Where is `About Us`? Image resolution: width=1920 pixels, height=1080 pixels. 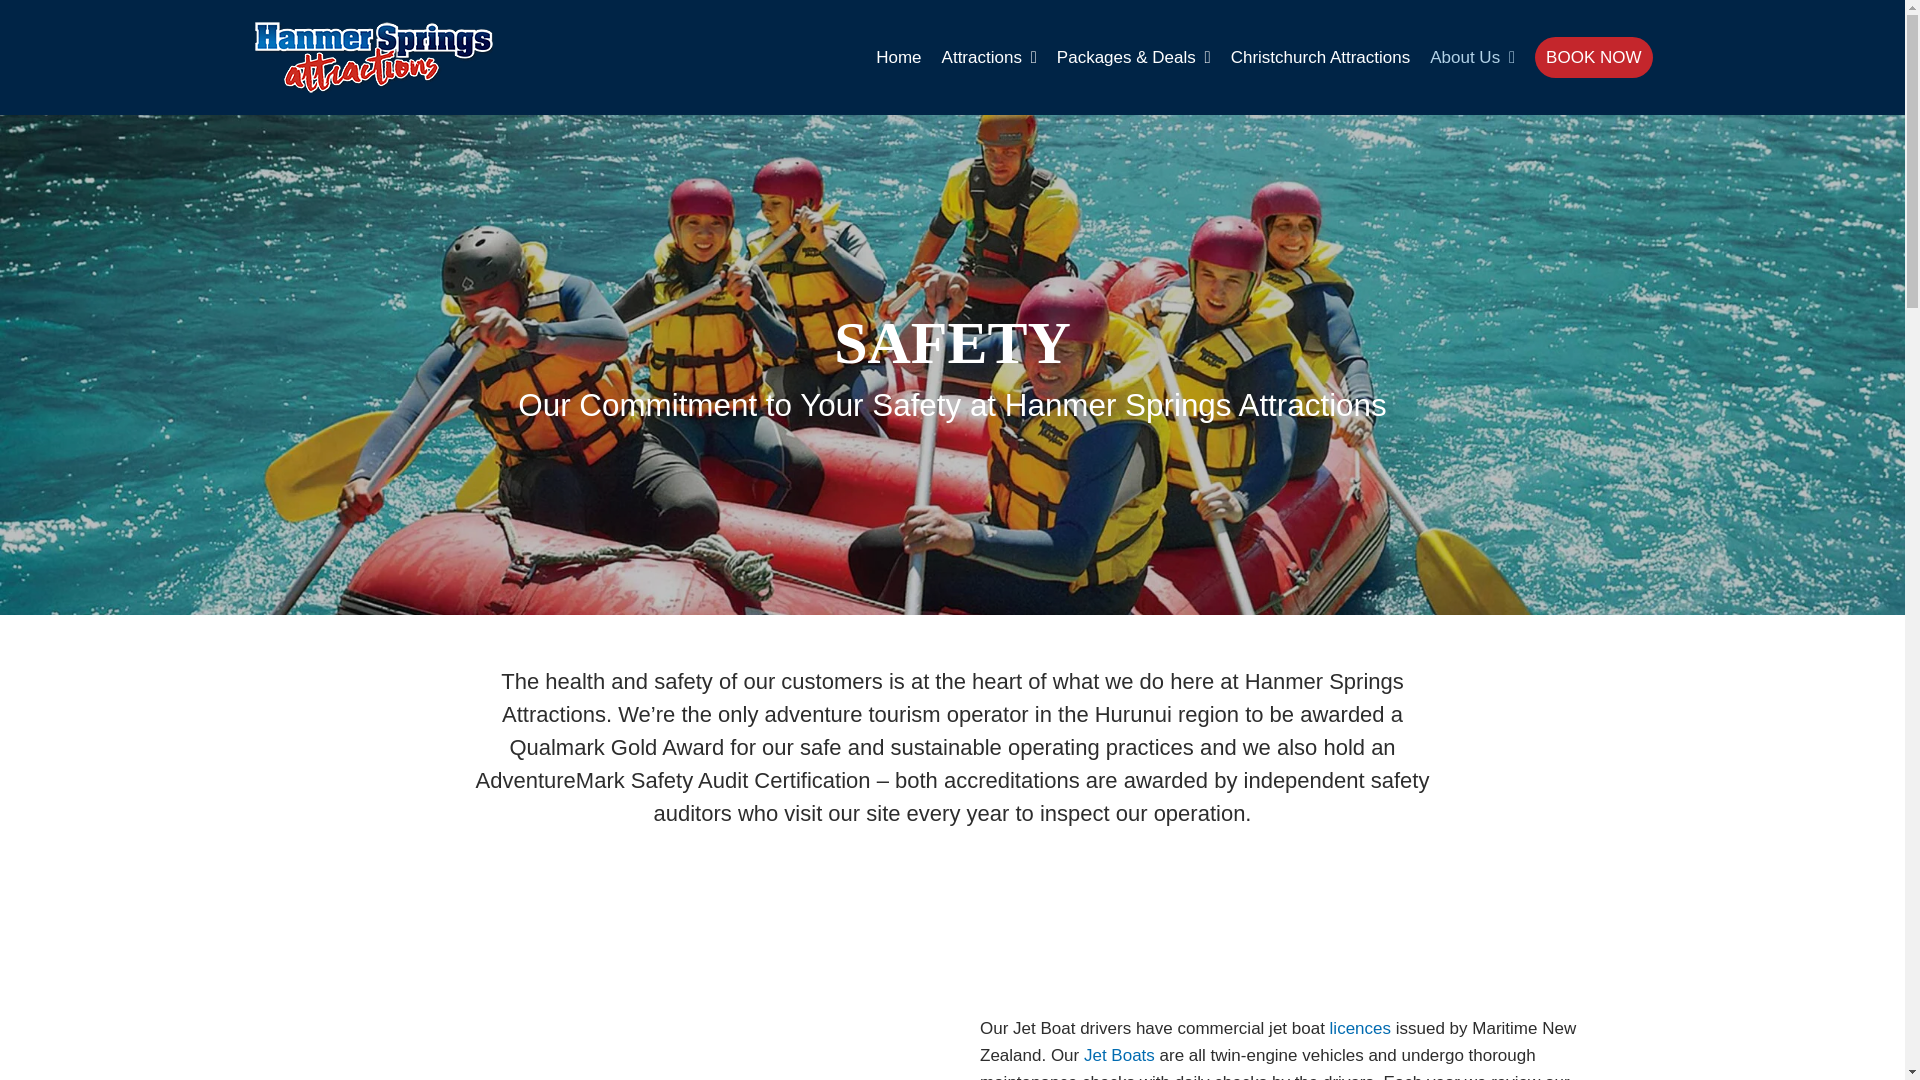 About Us is located at coordinates (1472, 57).